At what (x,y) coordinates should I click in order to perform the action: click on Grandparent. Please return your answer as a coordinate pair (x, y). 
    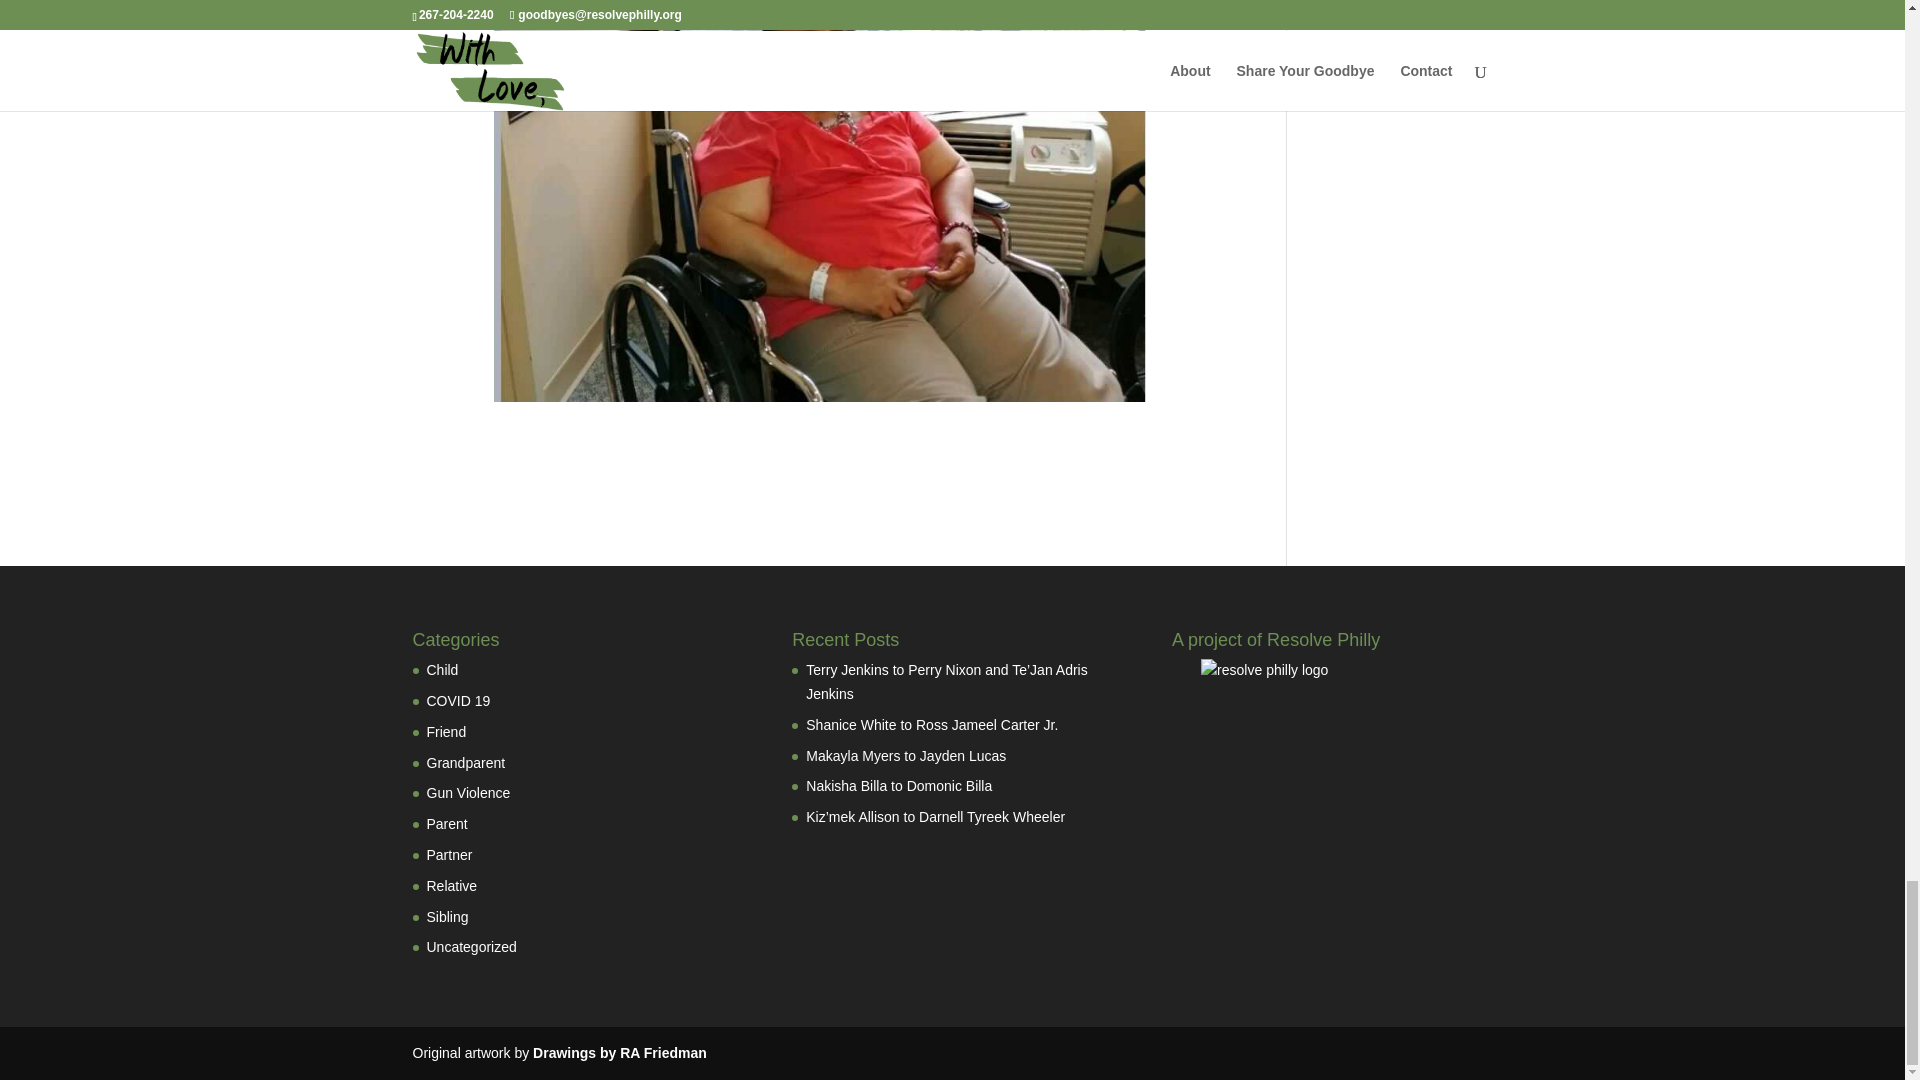
    Looking at the image, I should click on (465, 762).